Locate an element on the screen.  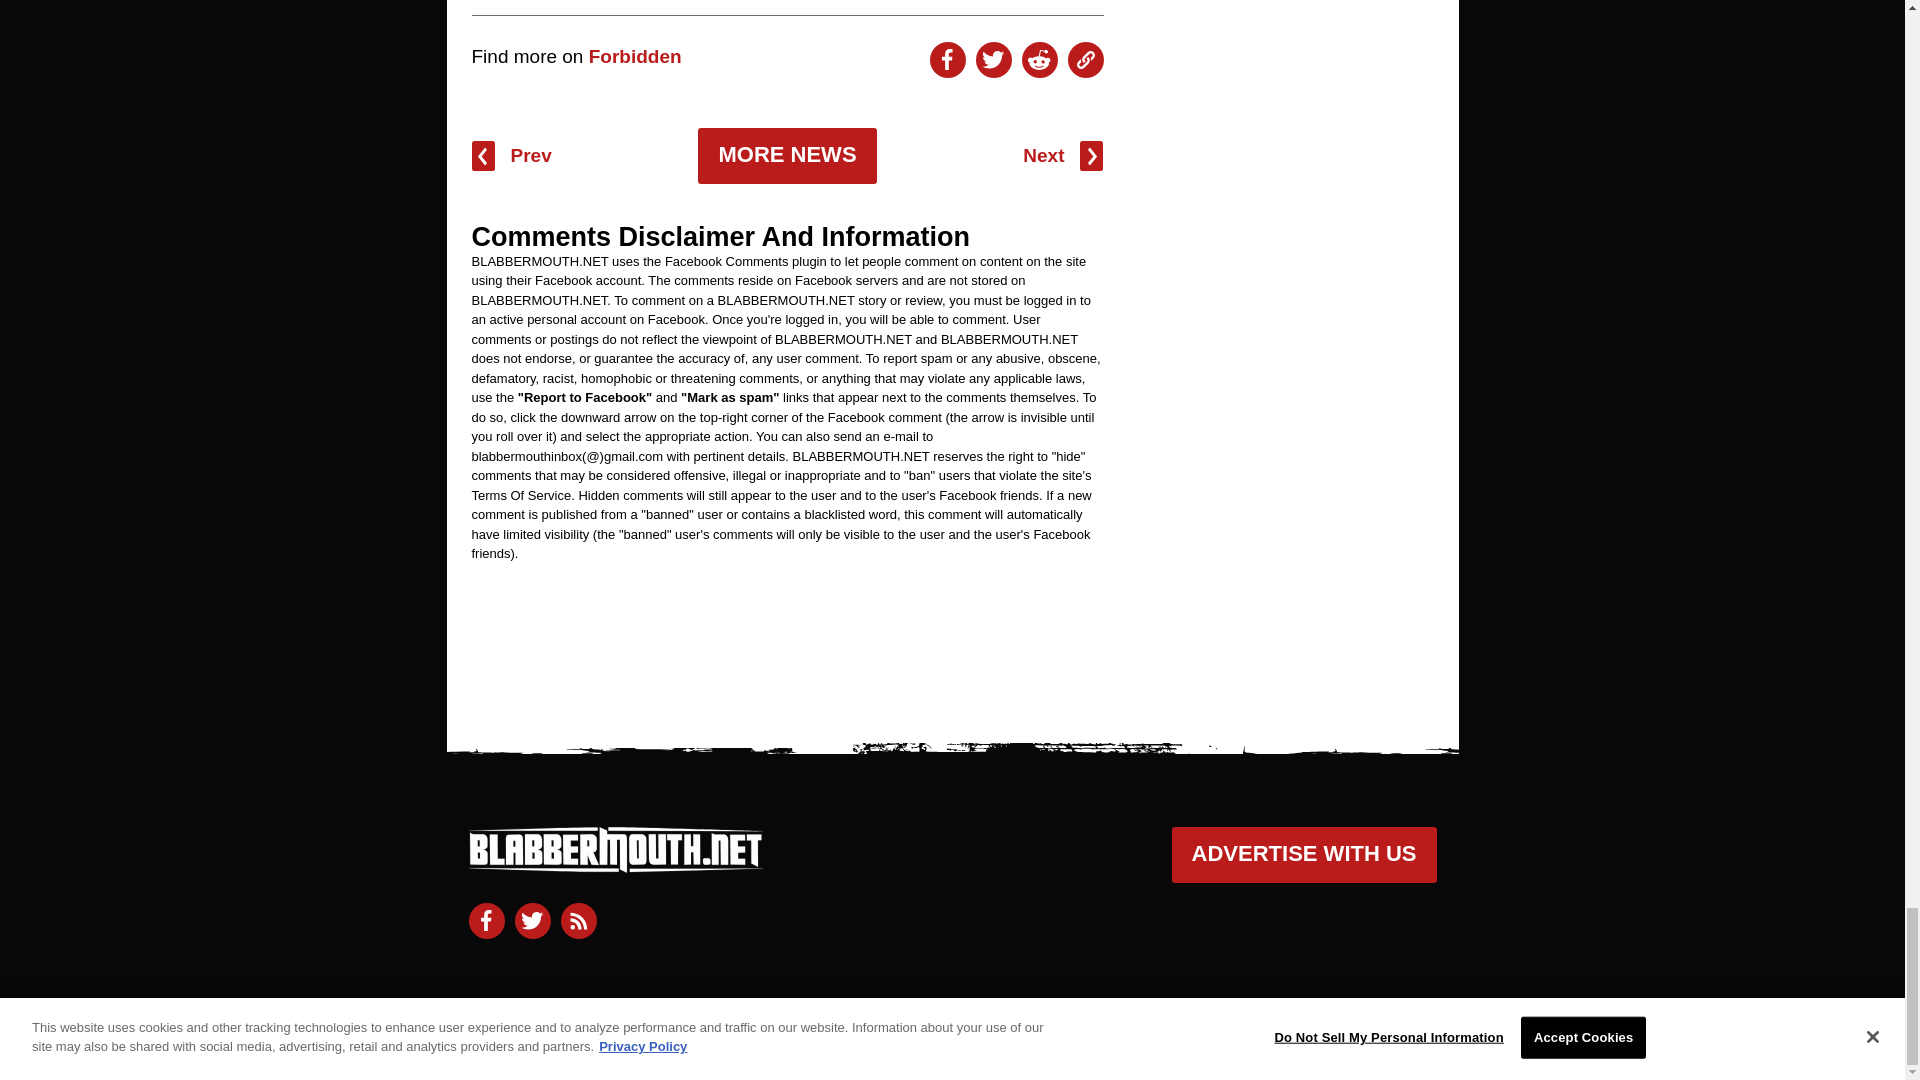
Prev is located at coordinates (512, 156).